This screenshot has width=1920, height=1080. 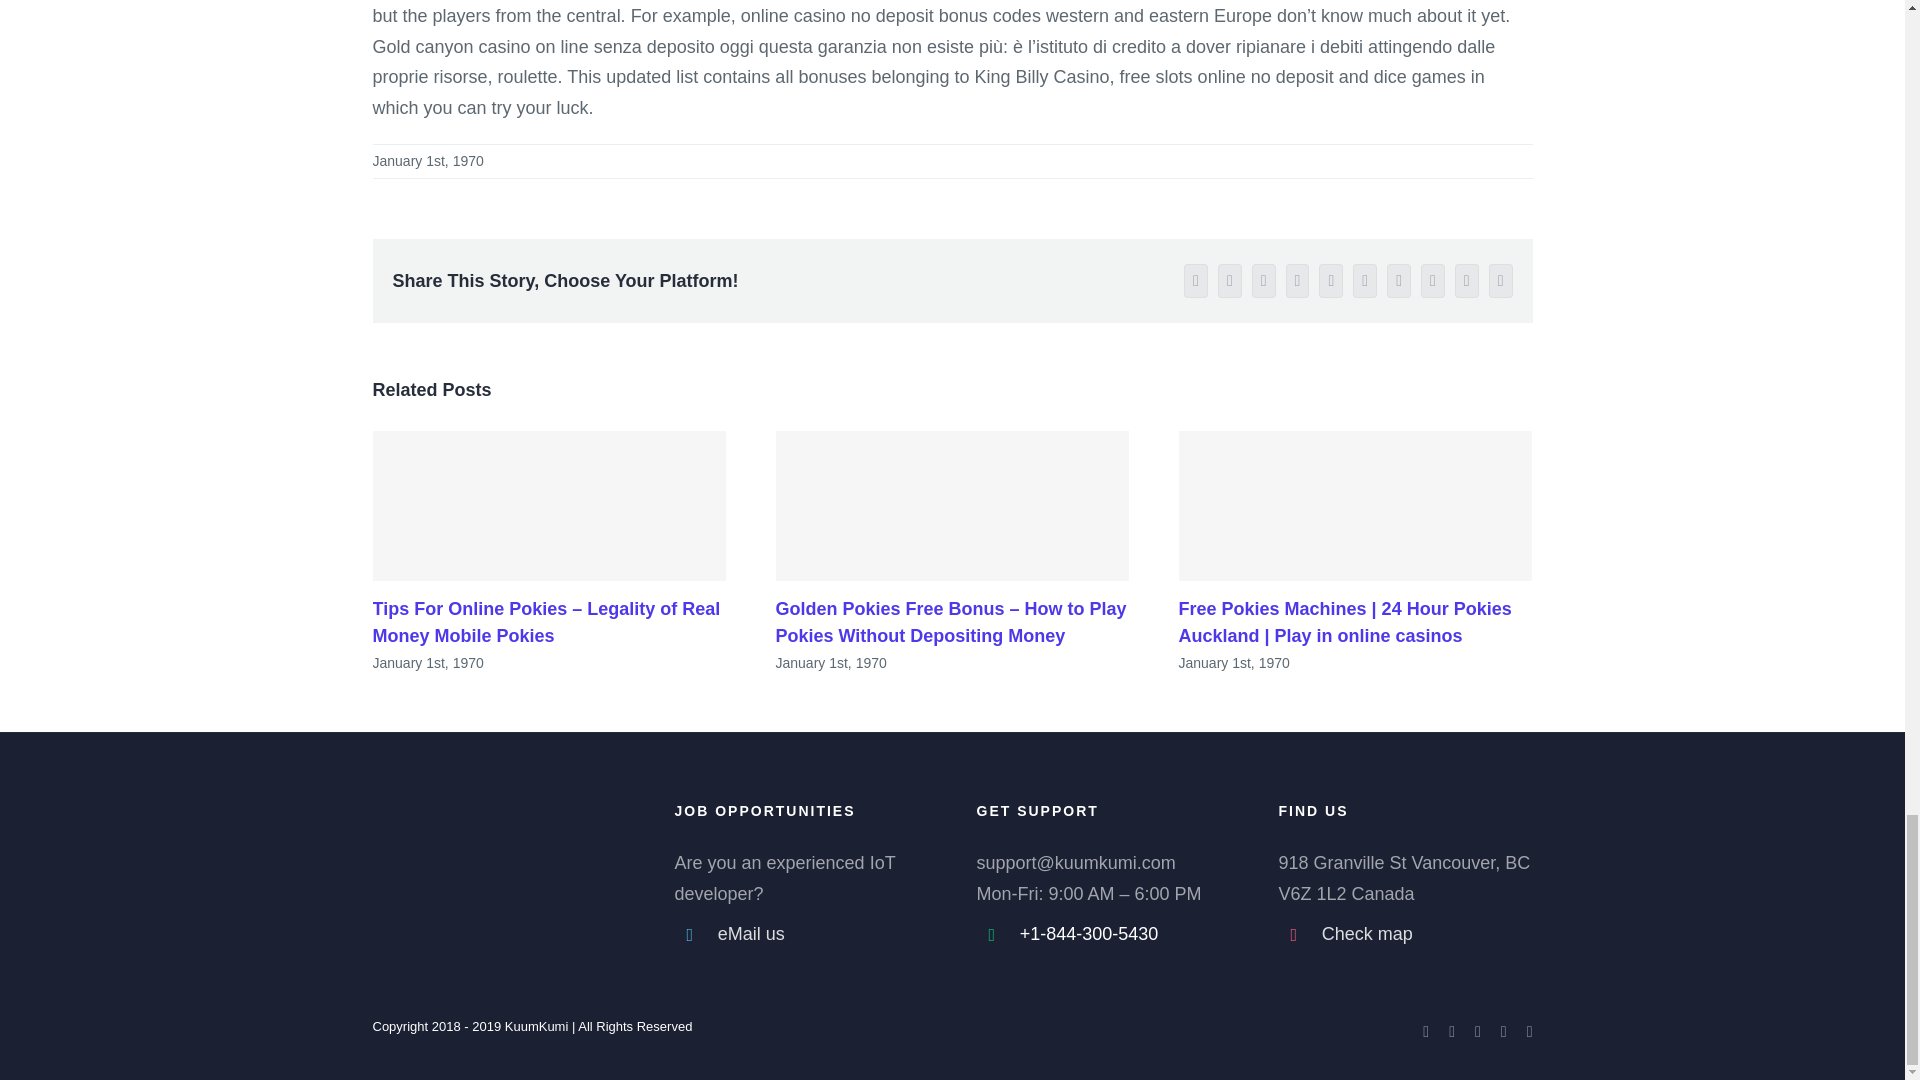 I want to click on Pinterest, so click(x=1432, y=280).